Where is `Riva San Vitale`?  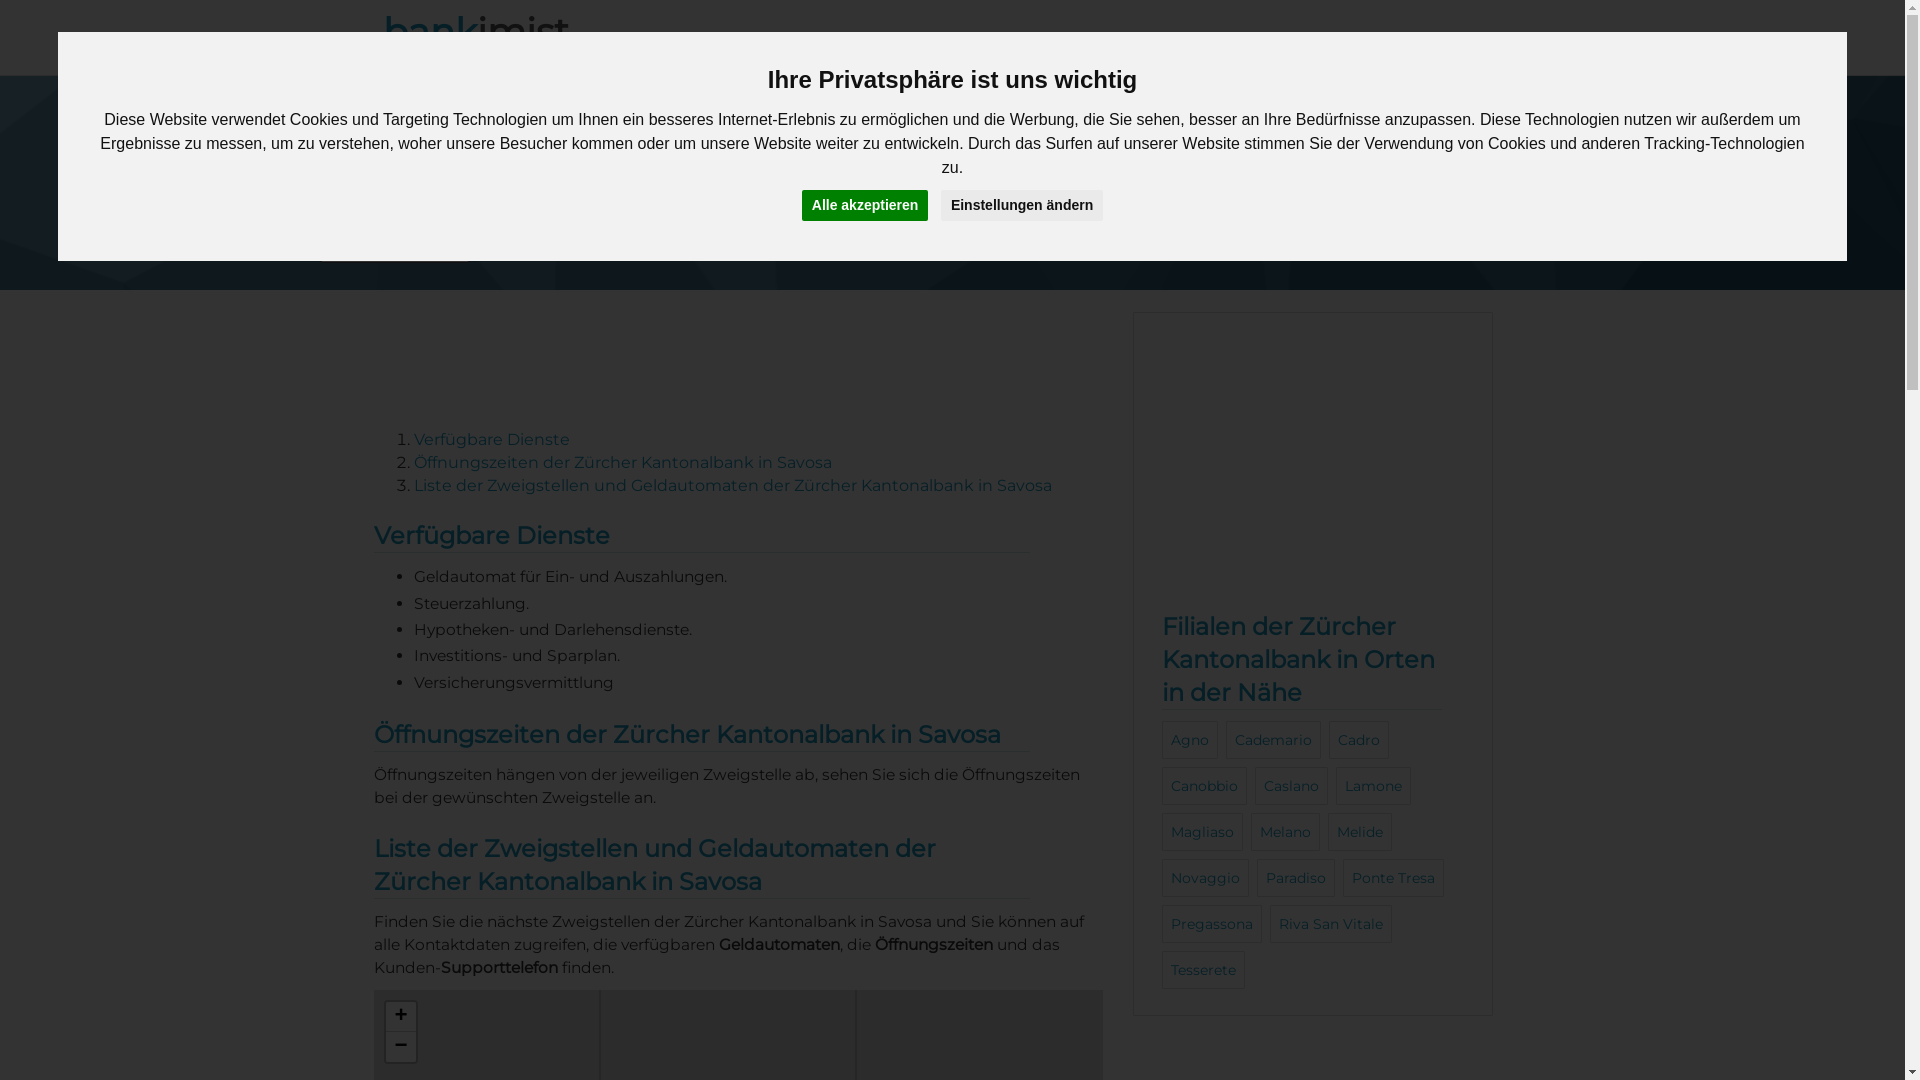
Riva San Vitale is located at coordinates (1331, 924).